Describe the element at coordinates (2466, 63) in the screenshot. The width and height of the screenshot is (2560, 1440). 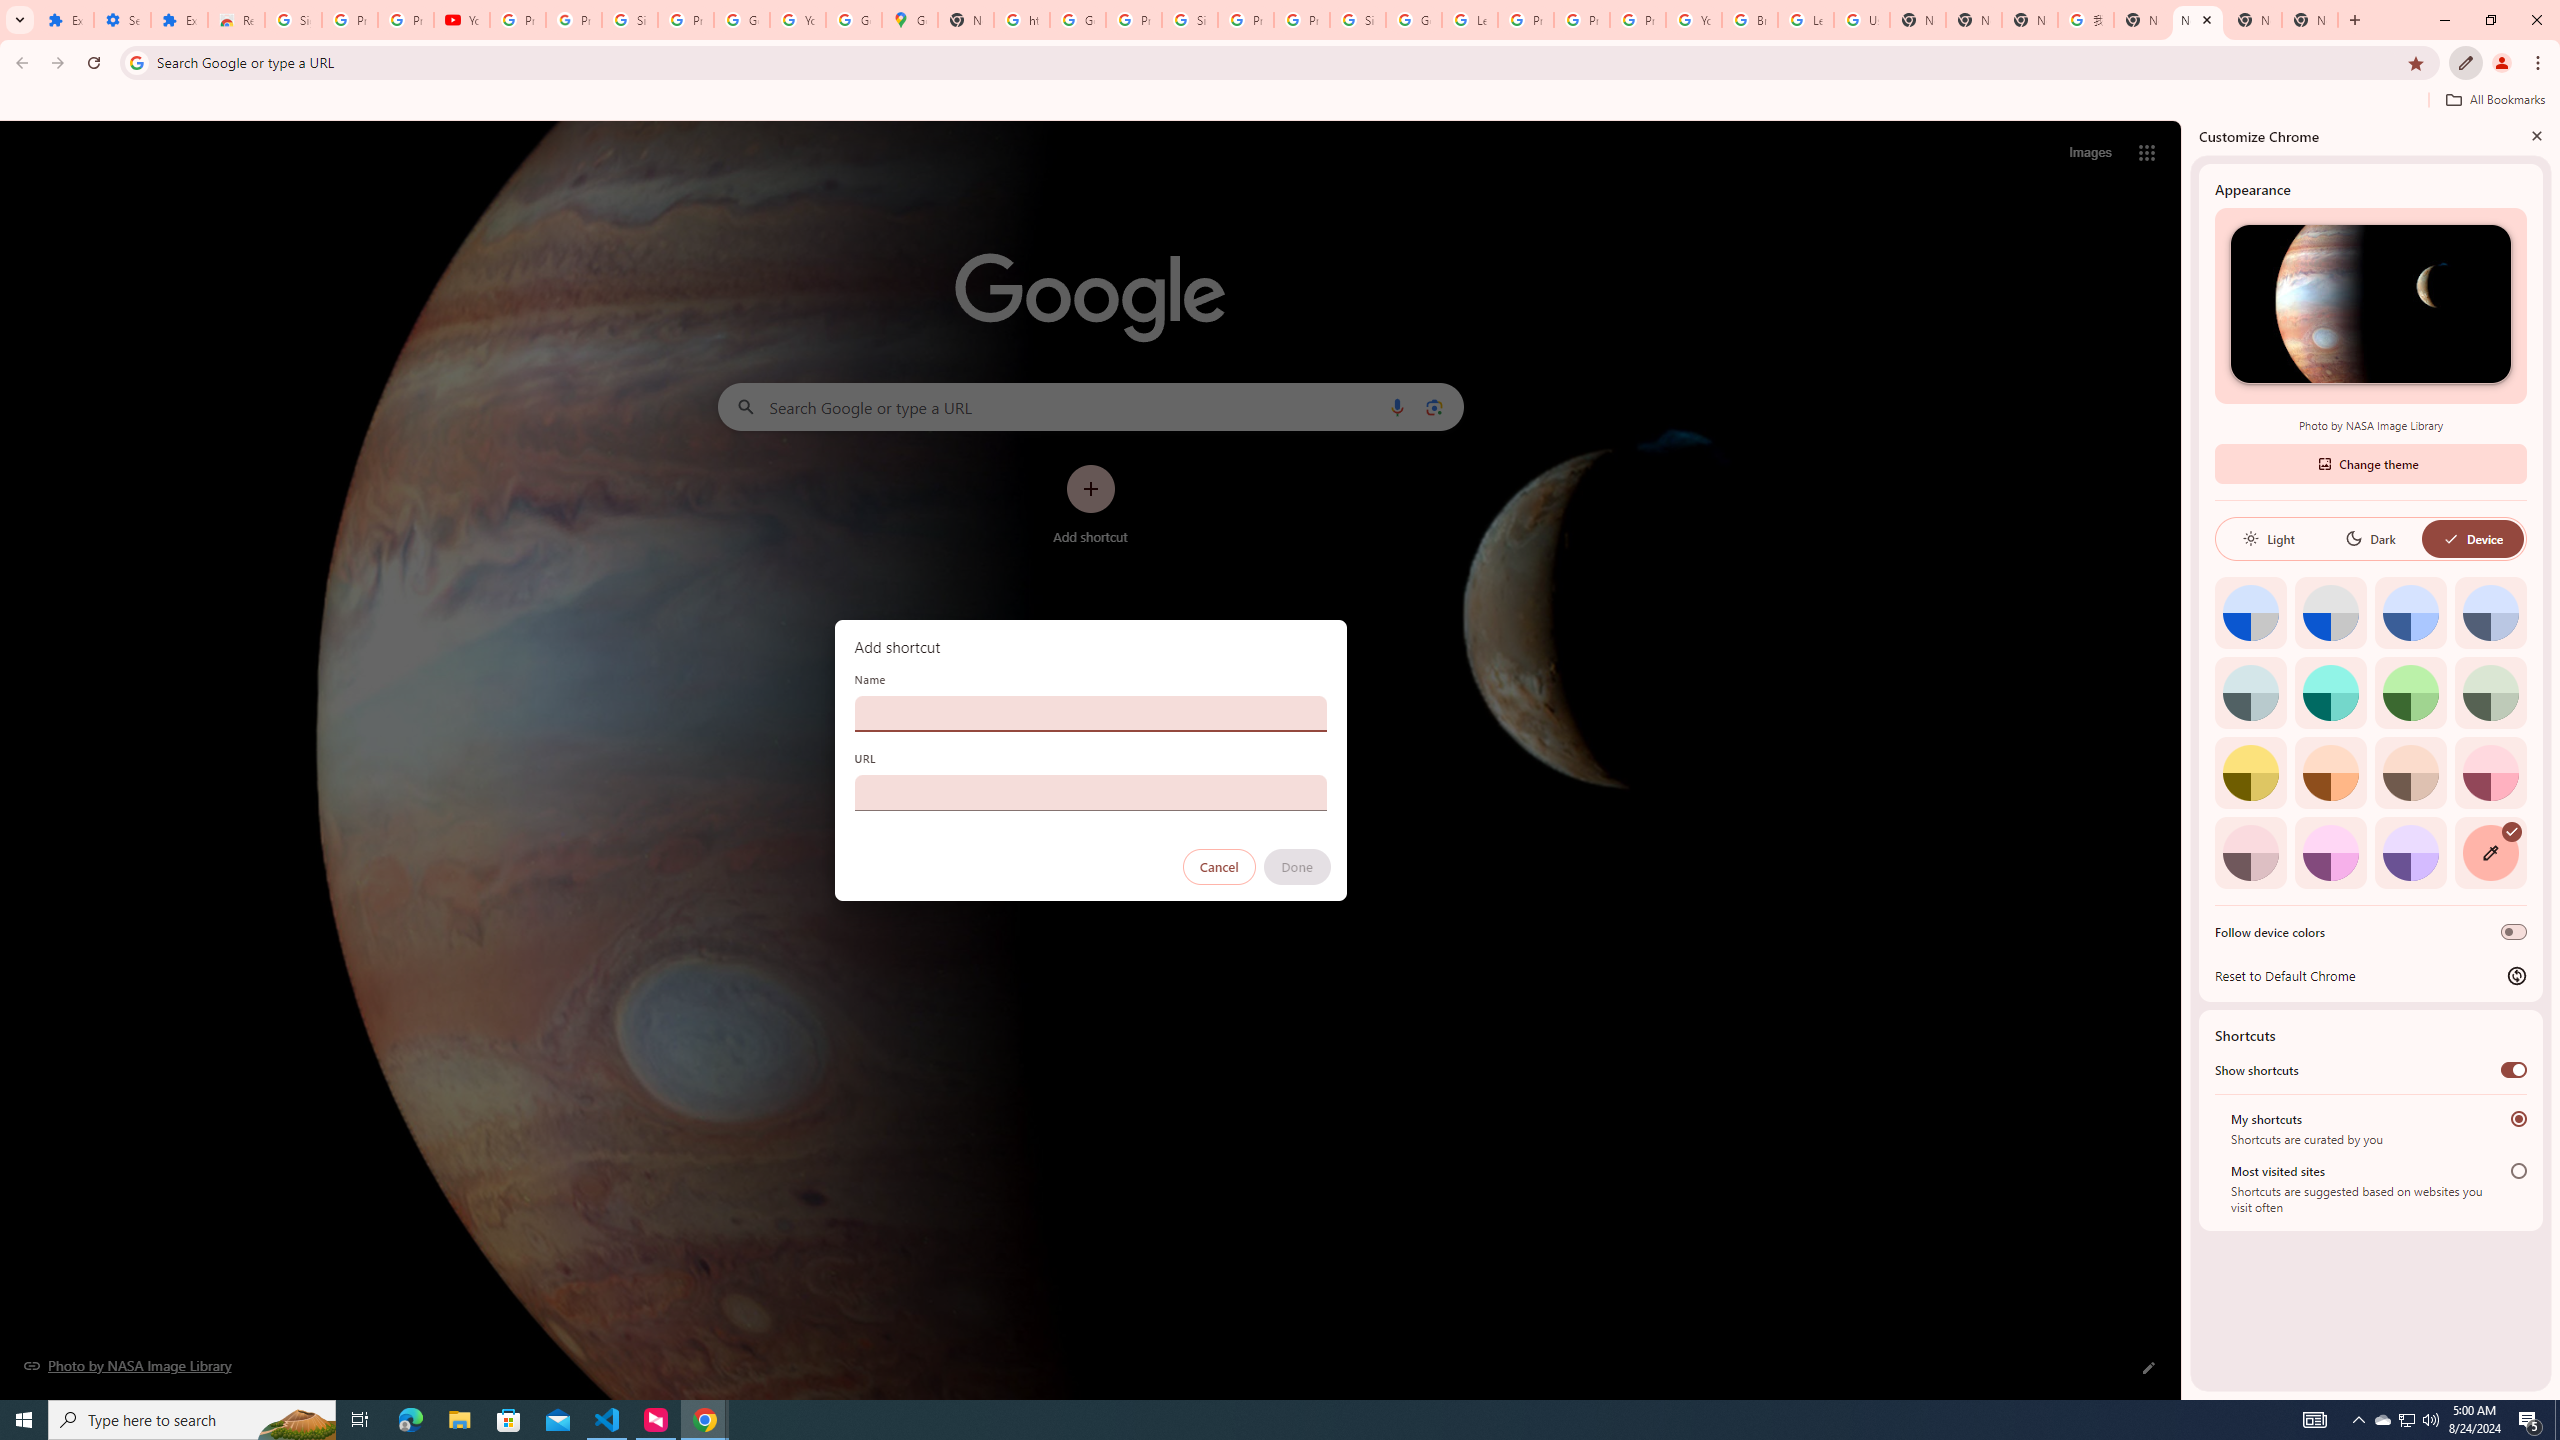
I see `Customize Chrome` at that location.